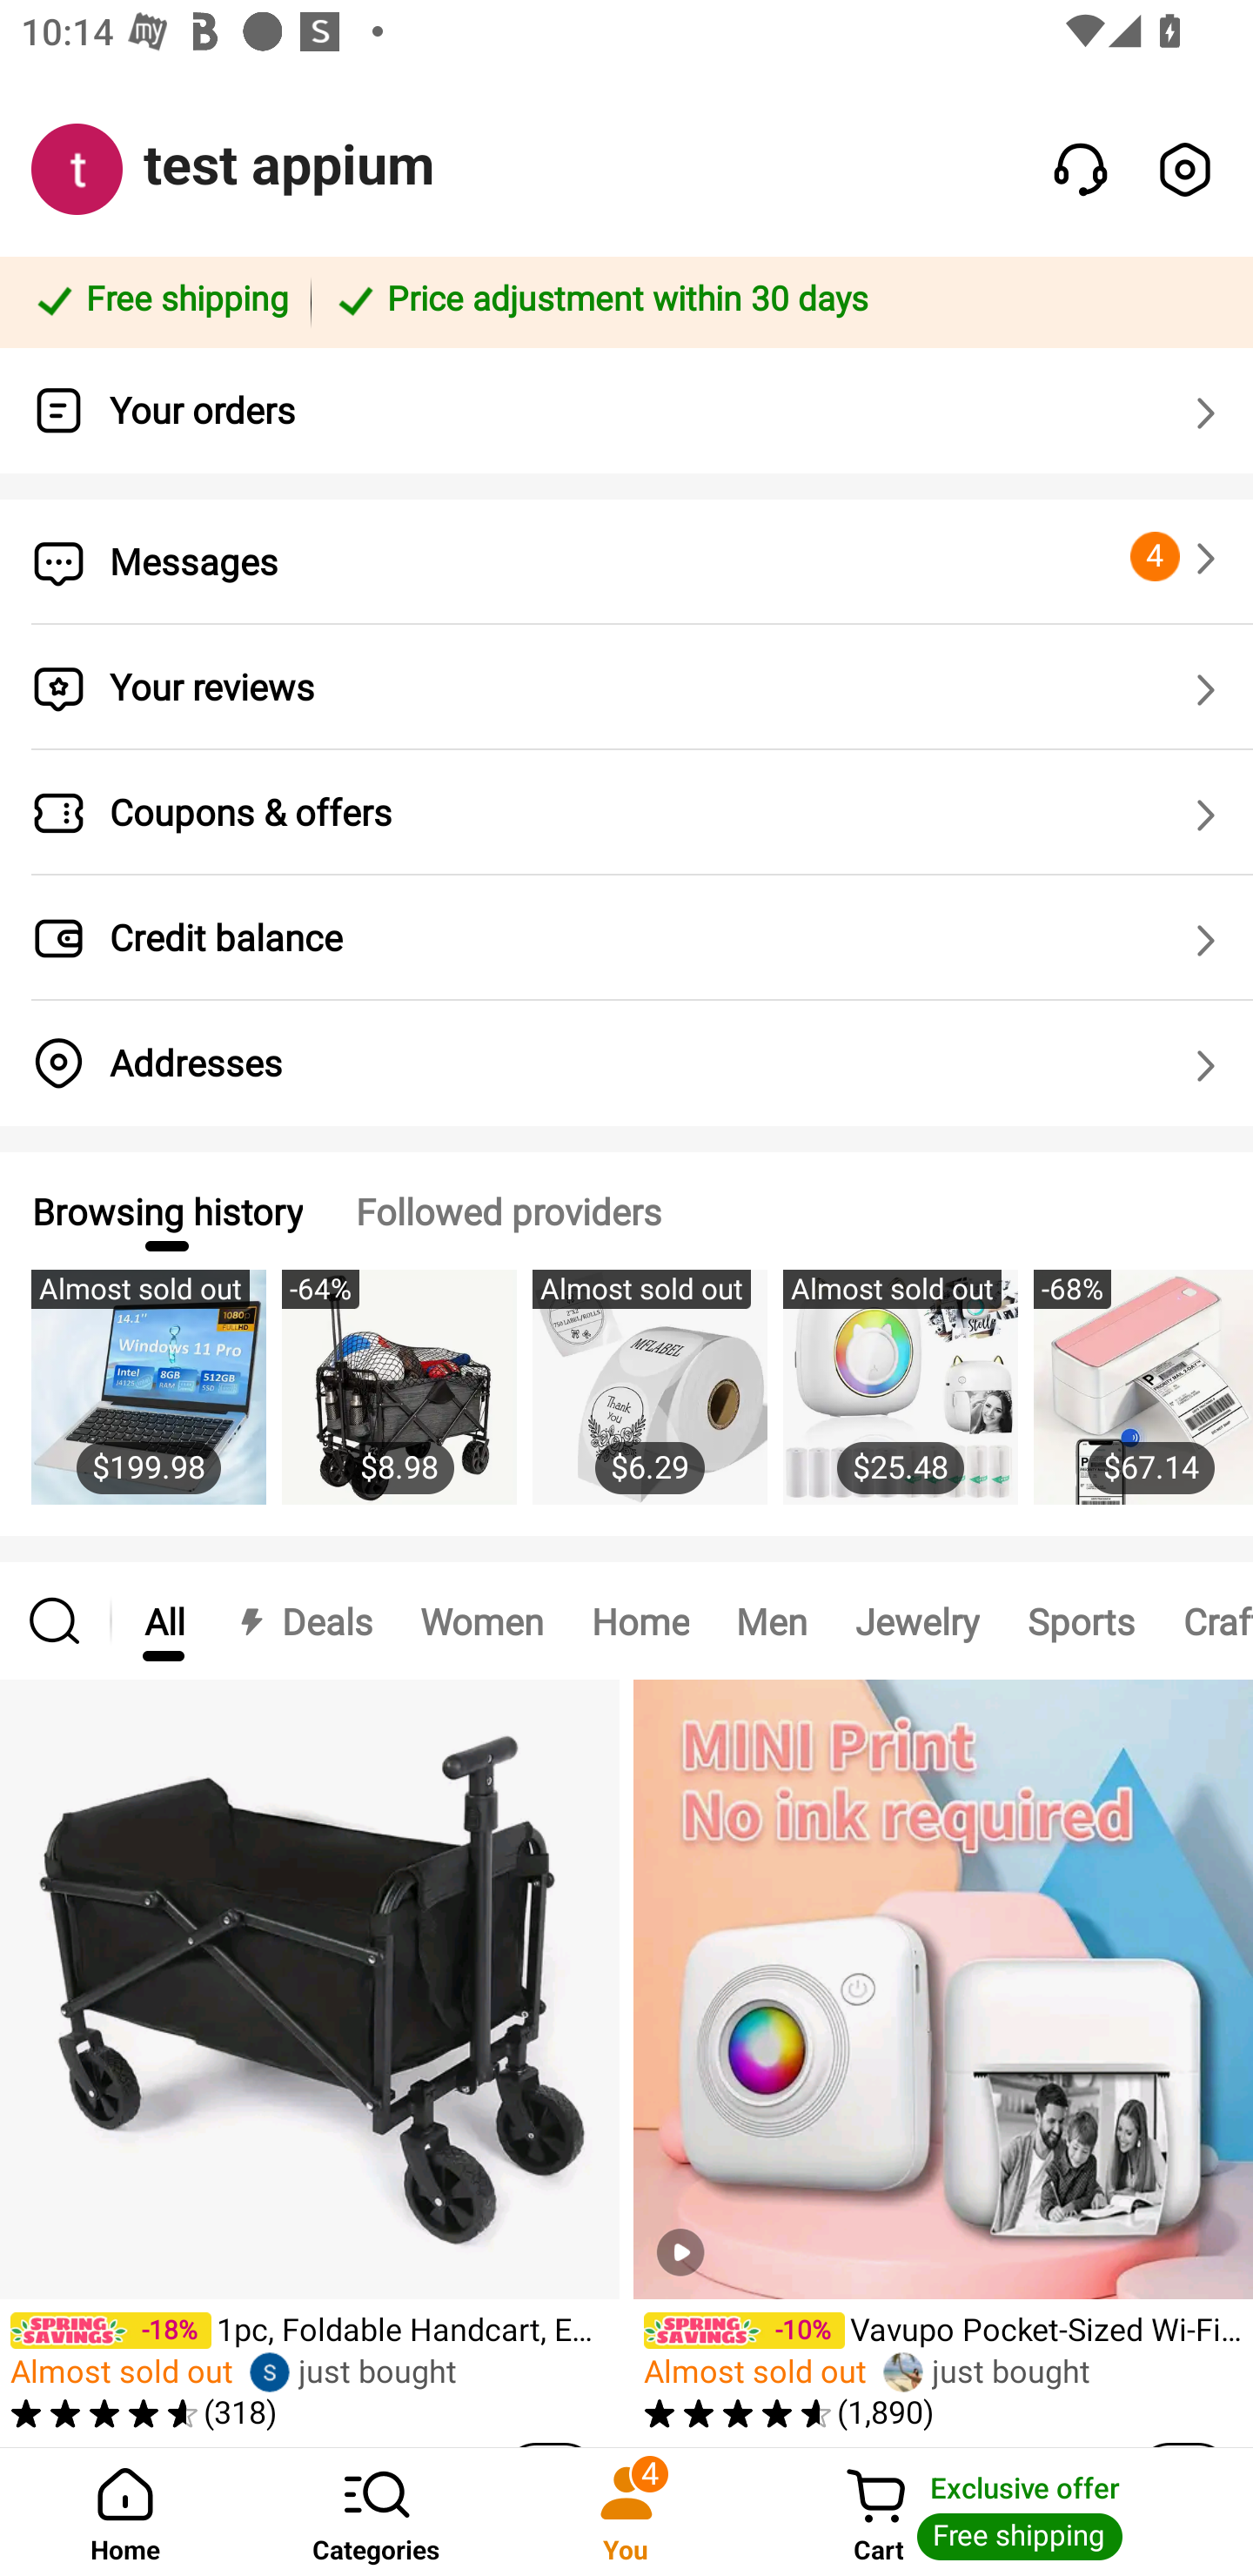  What do you see at coordinates (626, 2512) in the screenshot?
I see `You 4 You` at bounding box center [626, 2512].